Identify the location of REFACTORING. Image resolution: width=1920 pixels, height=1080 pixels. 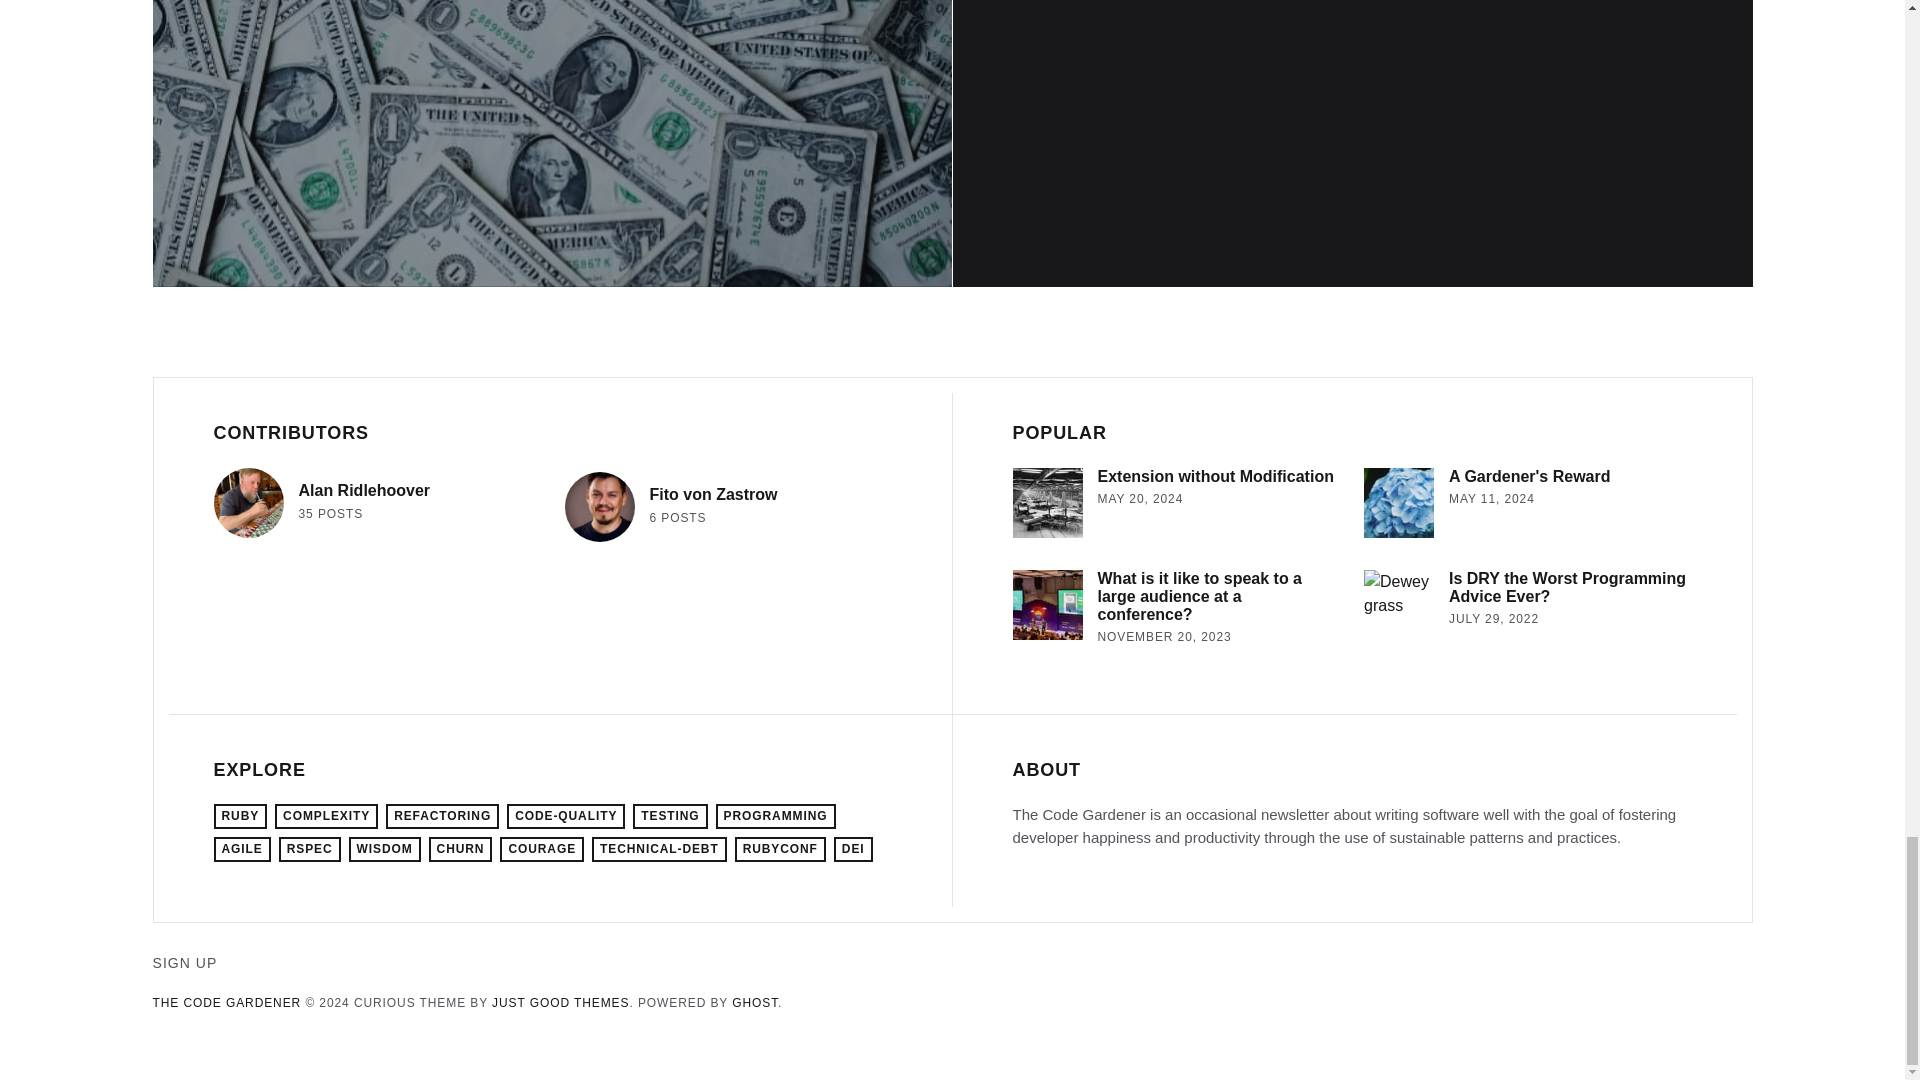
(442, 816).